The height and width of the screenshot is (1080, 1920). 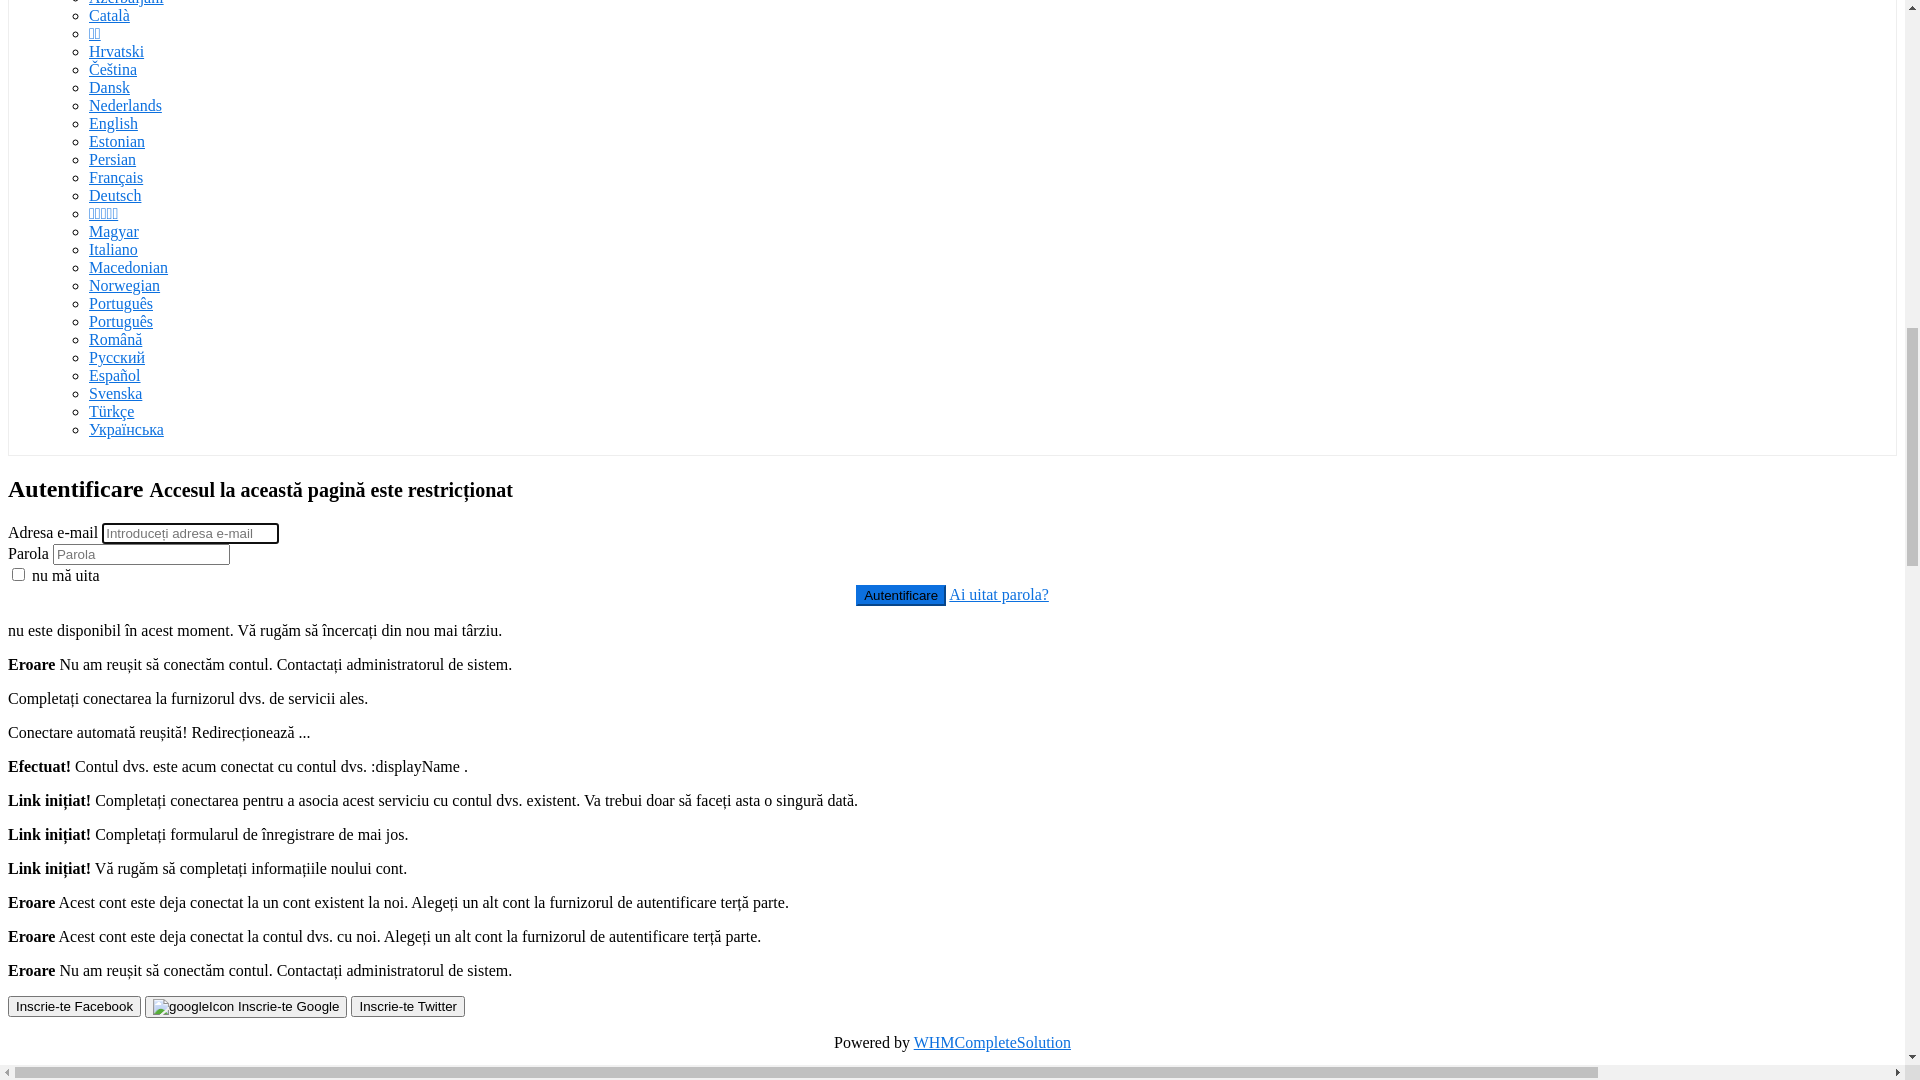 I want to click on Hrvatski, so click(x=116, y=864).